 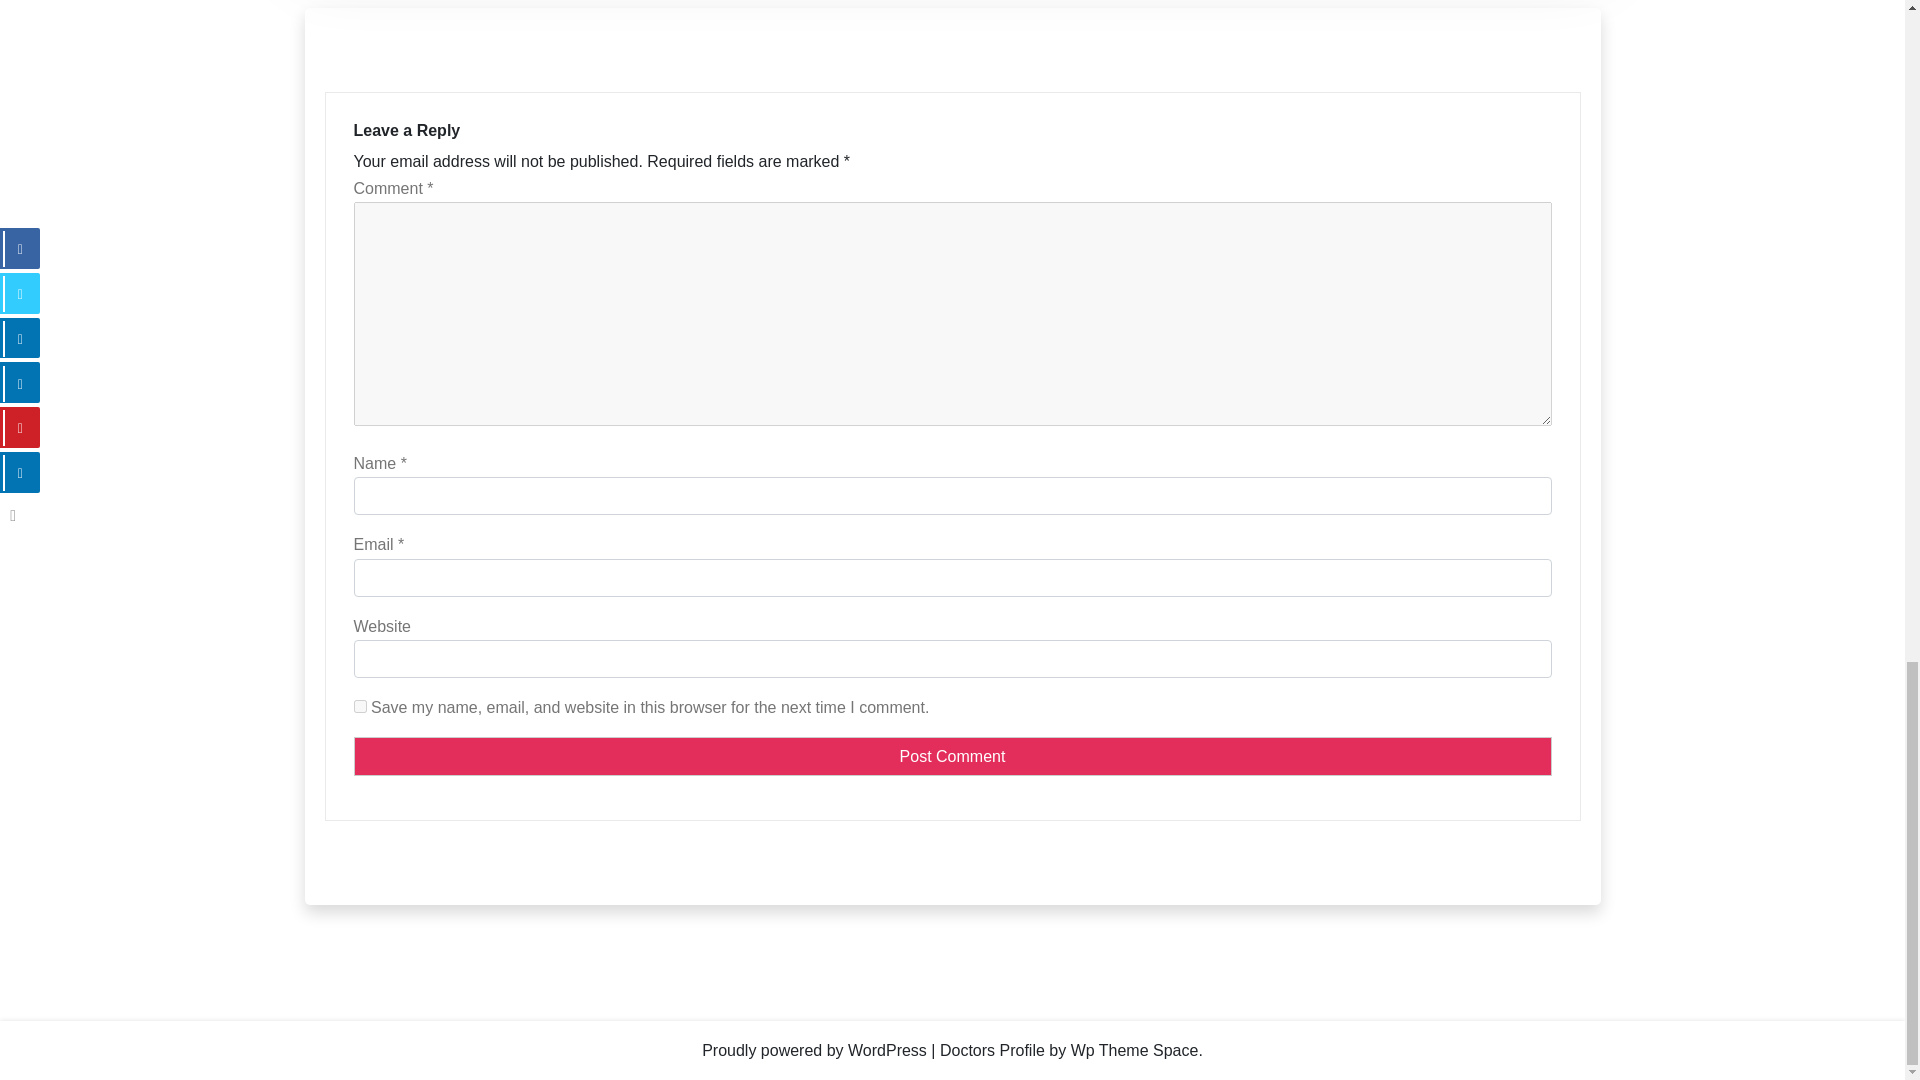 What do you see at coordinates (360, 706) in the screenshot?
I see `yes` at bounding box center [360, 706].